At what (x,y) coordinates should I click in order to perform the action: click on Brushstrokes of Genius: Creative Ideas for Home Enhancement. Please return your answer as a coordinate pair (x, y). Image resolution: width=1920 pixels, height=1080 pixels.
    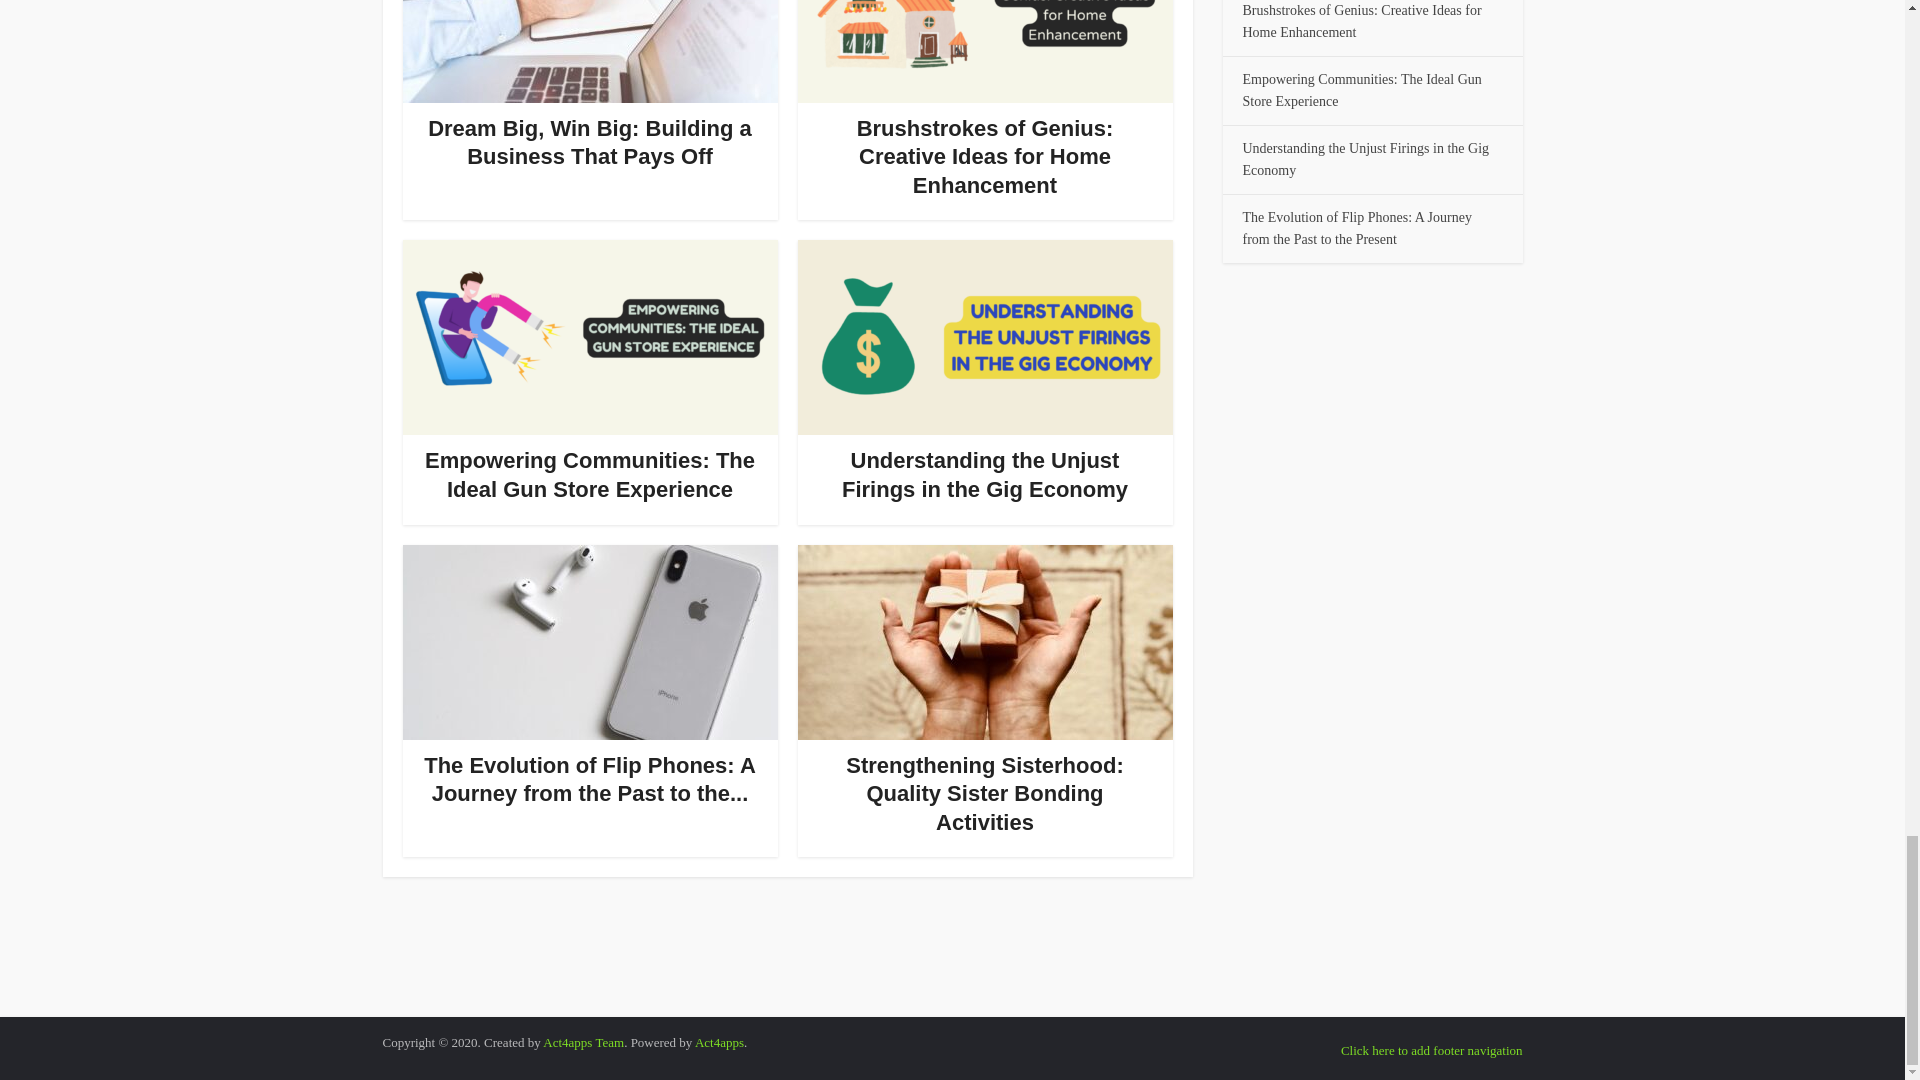
    Looking at the image, I should click on (984, 156).